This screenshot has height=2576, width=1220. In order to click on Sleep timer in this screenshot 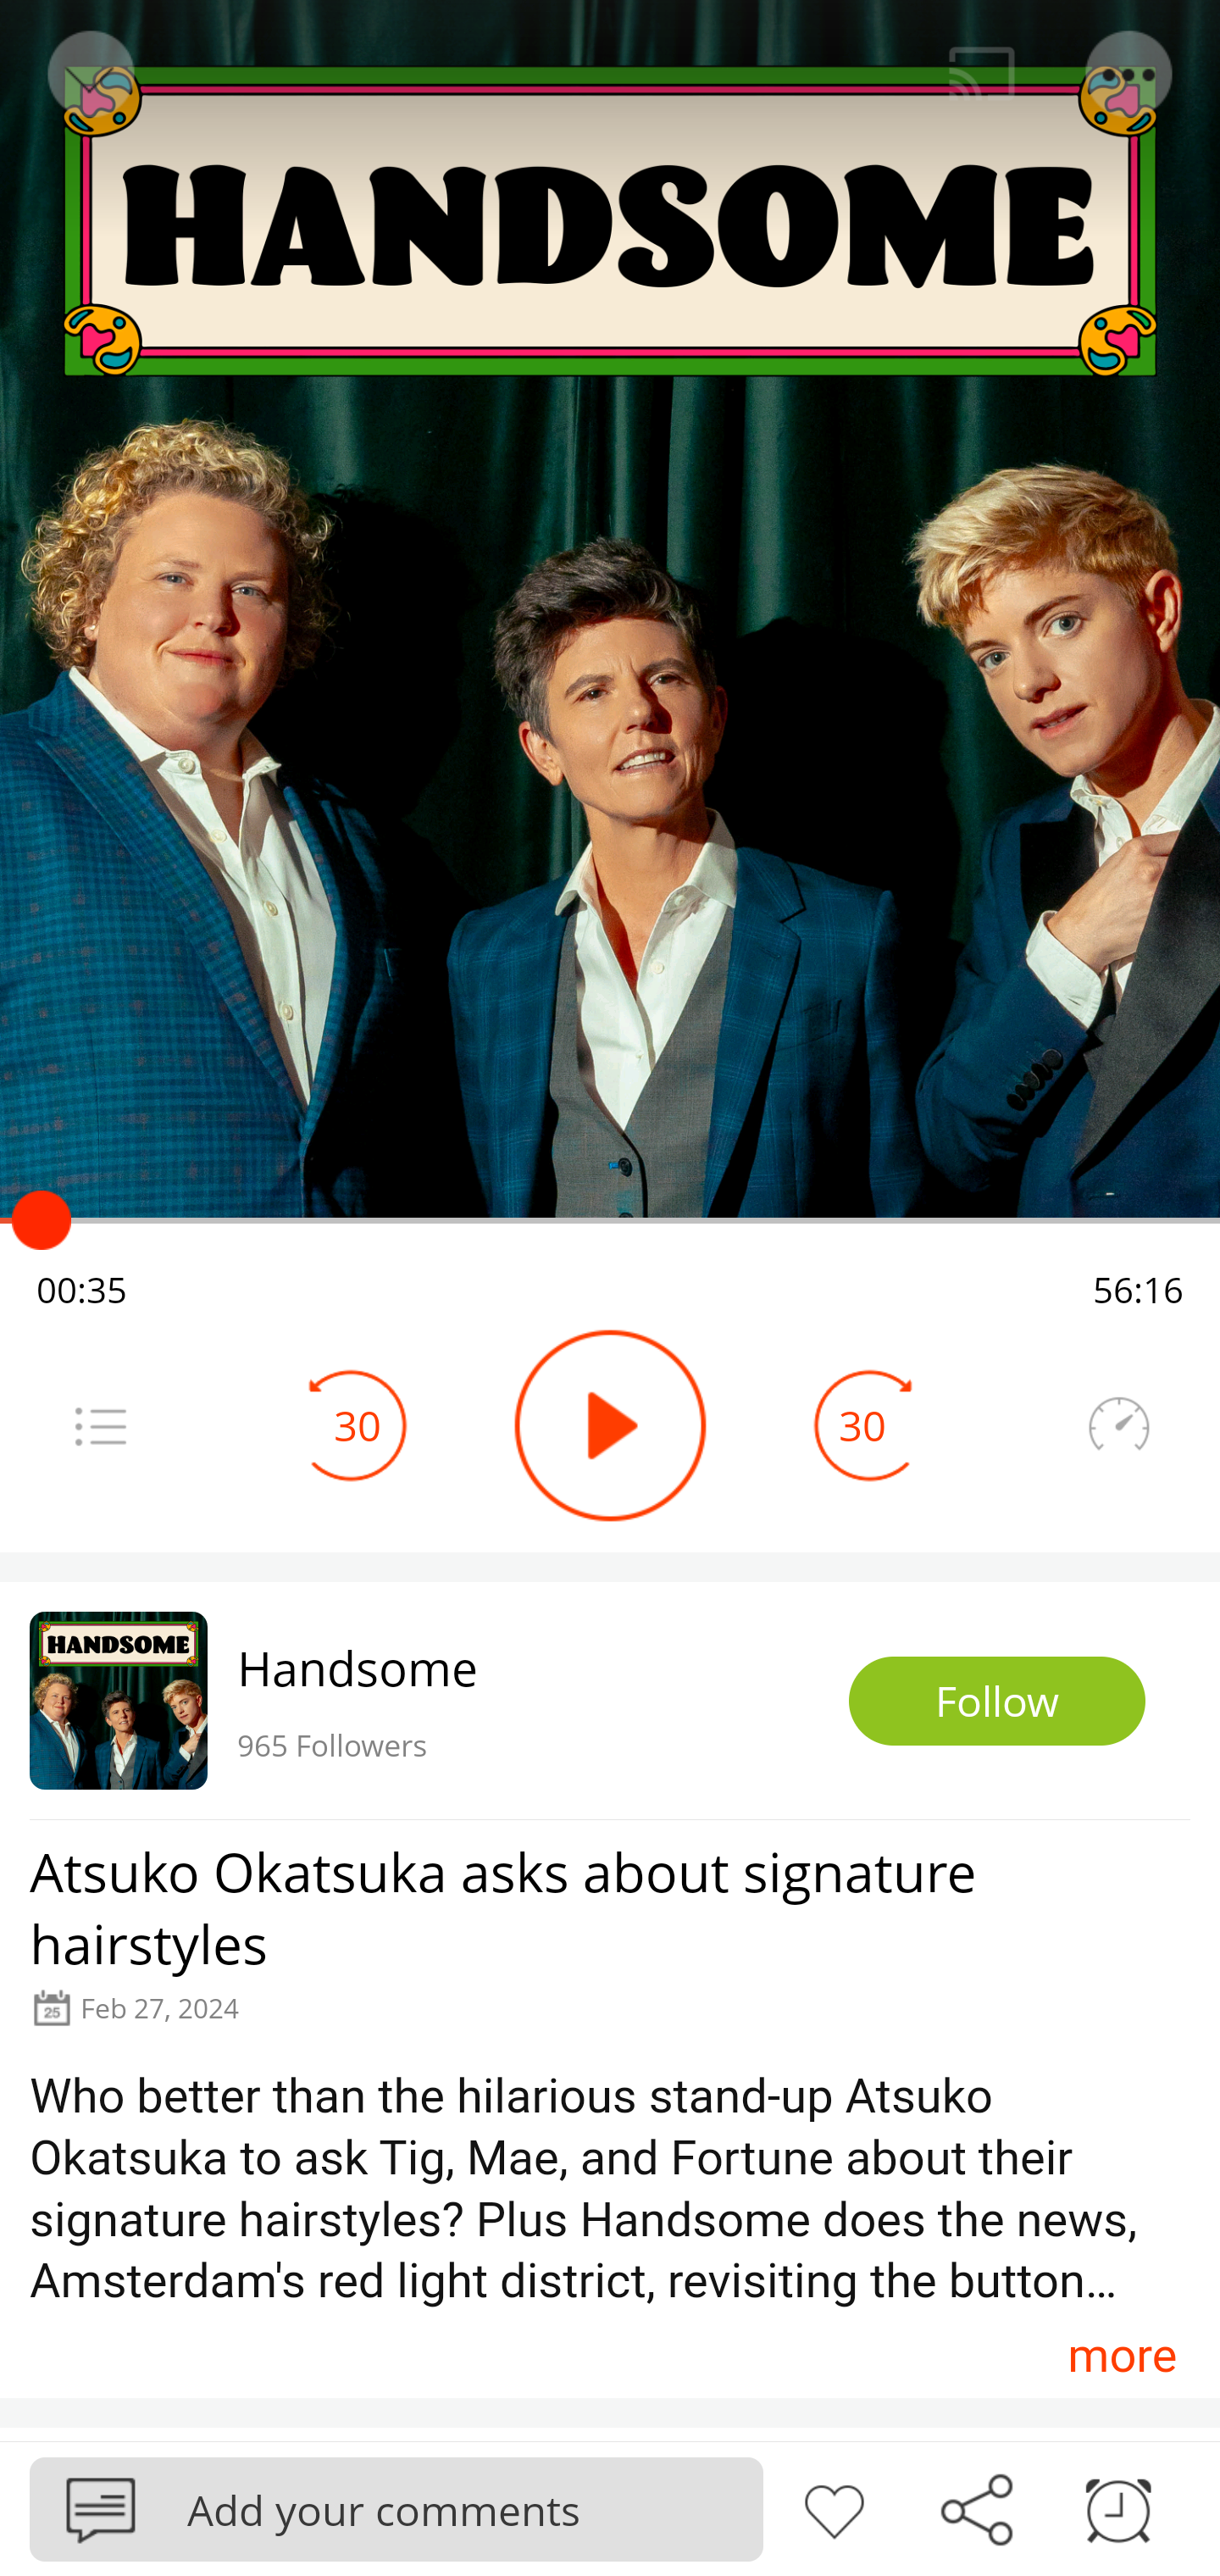, I will do `click(1118, 2507)`.